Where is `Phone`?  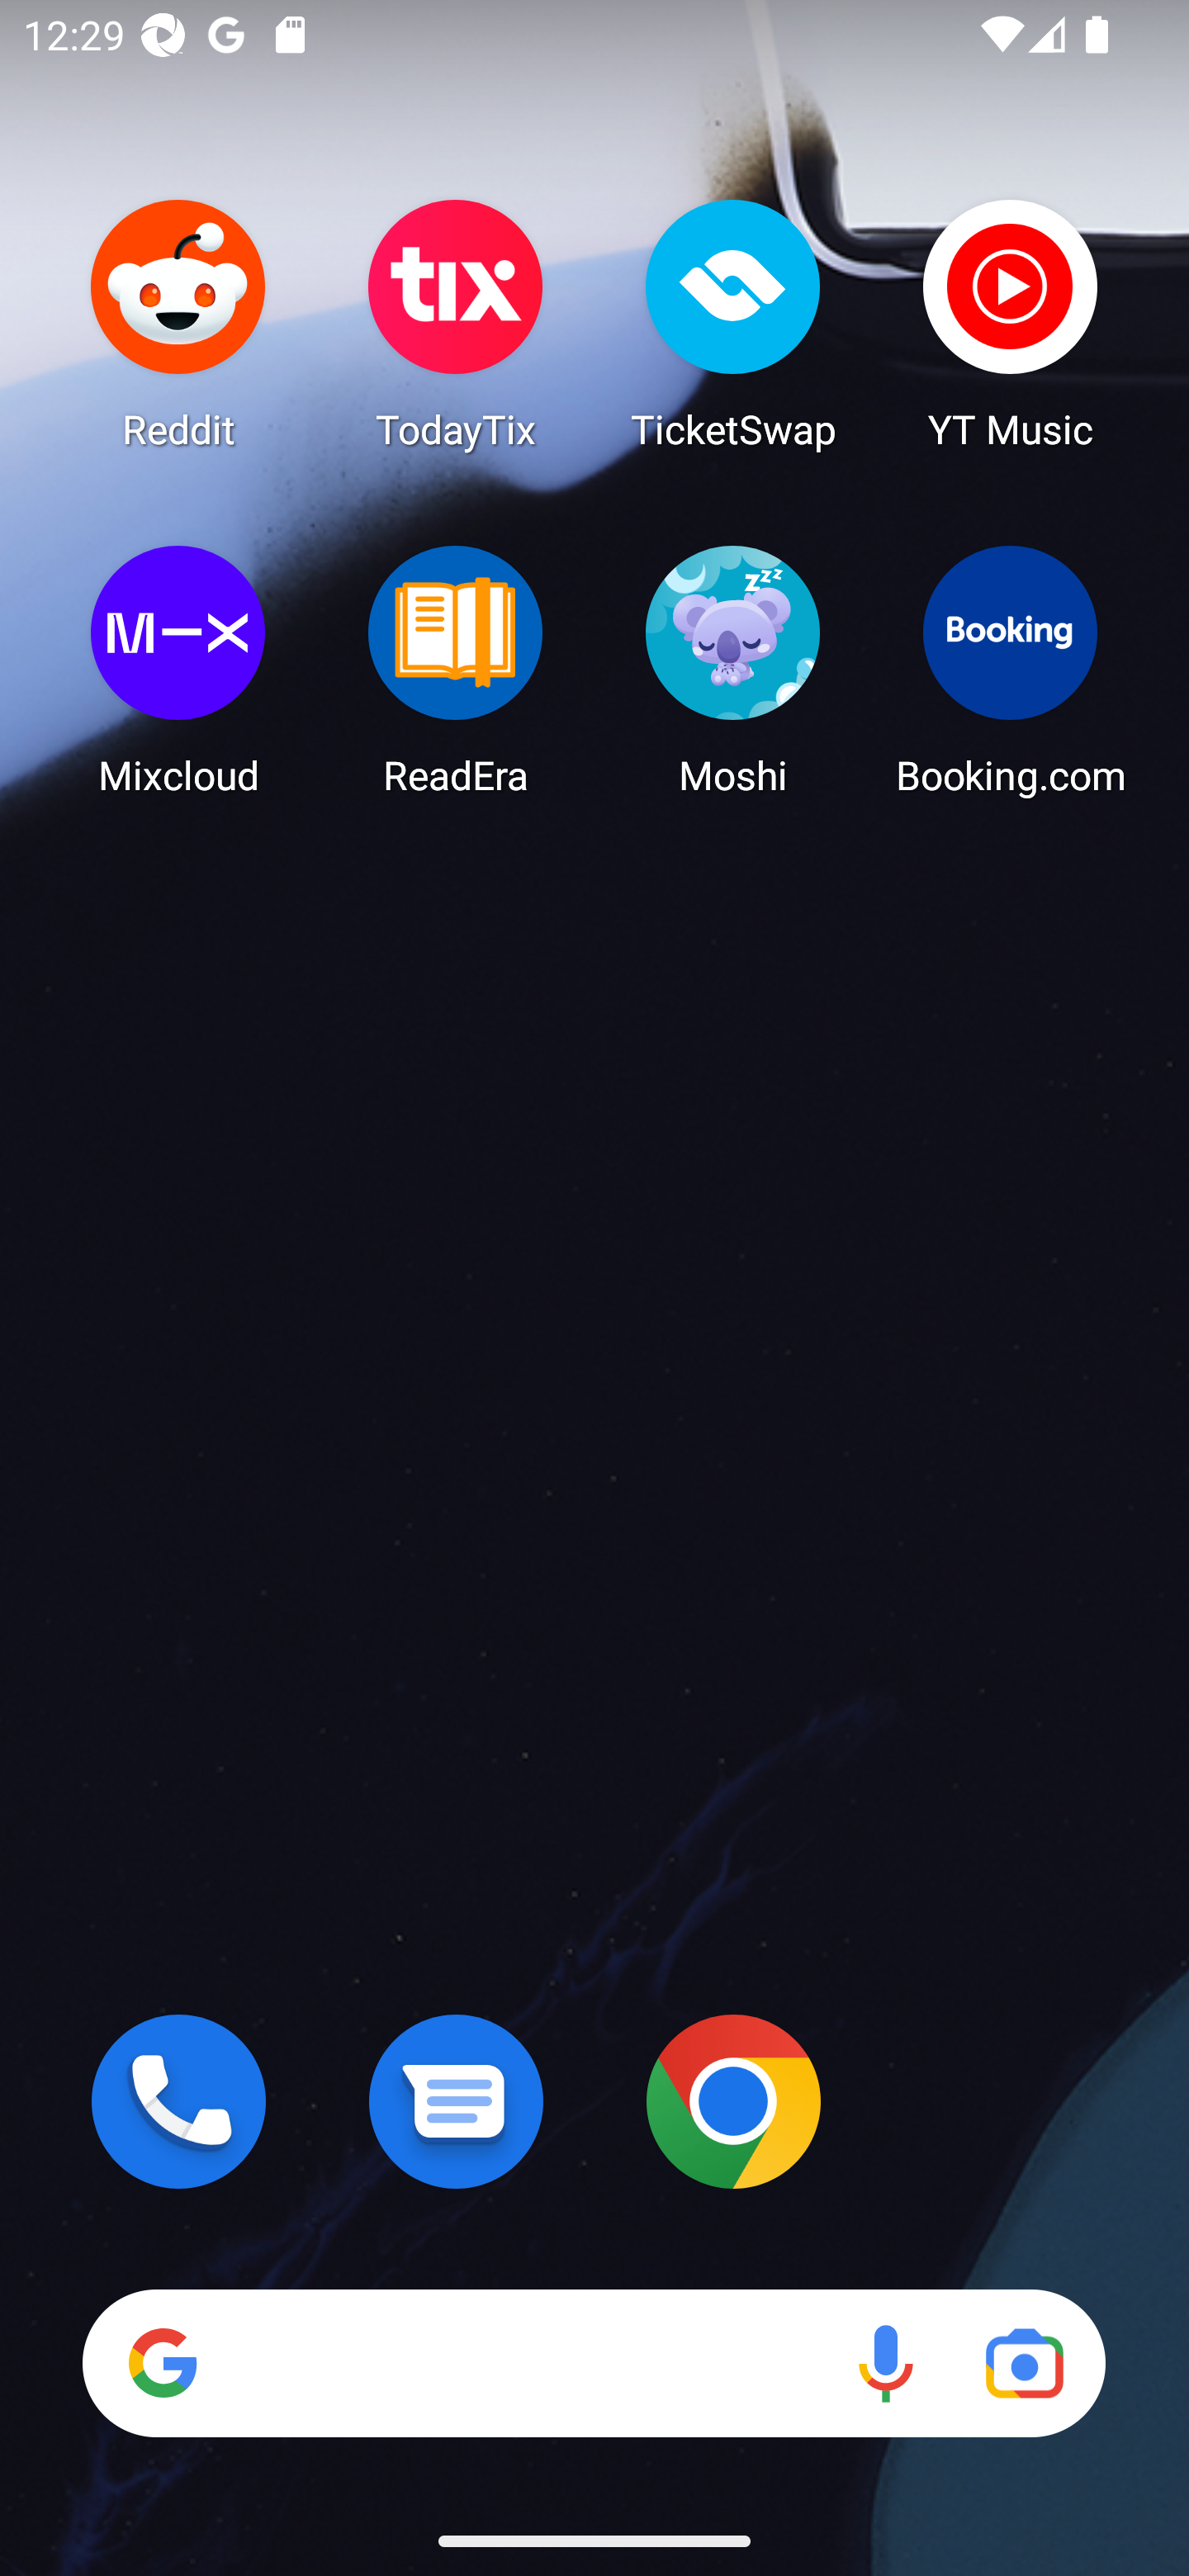 Phone is located at coordinates (178, 2101).